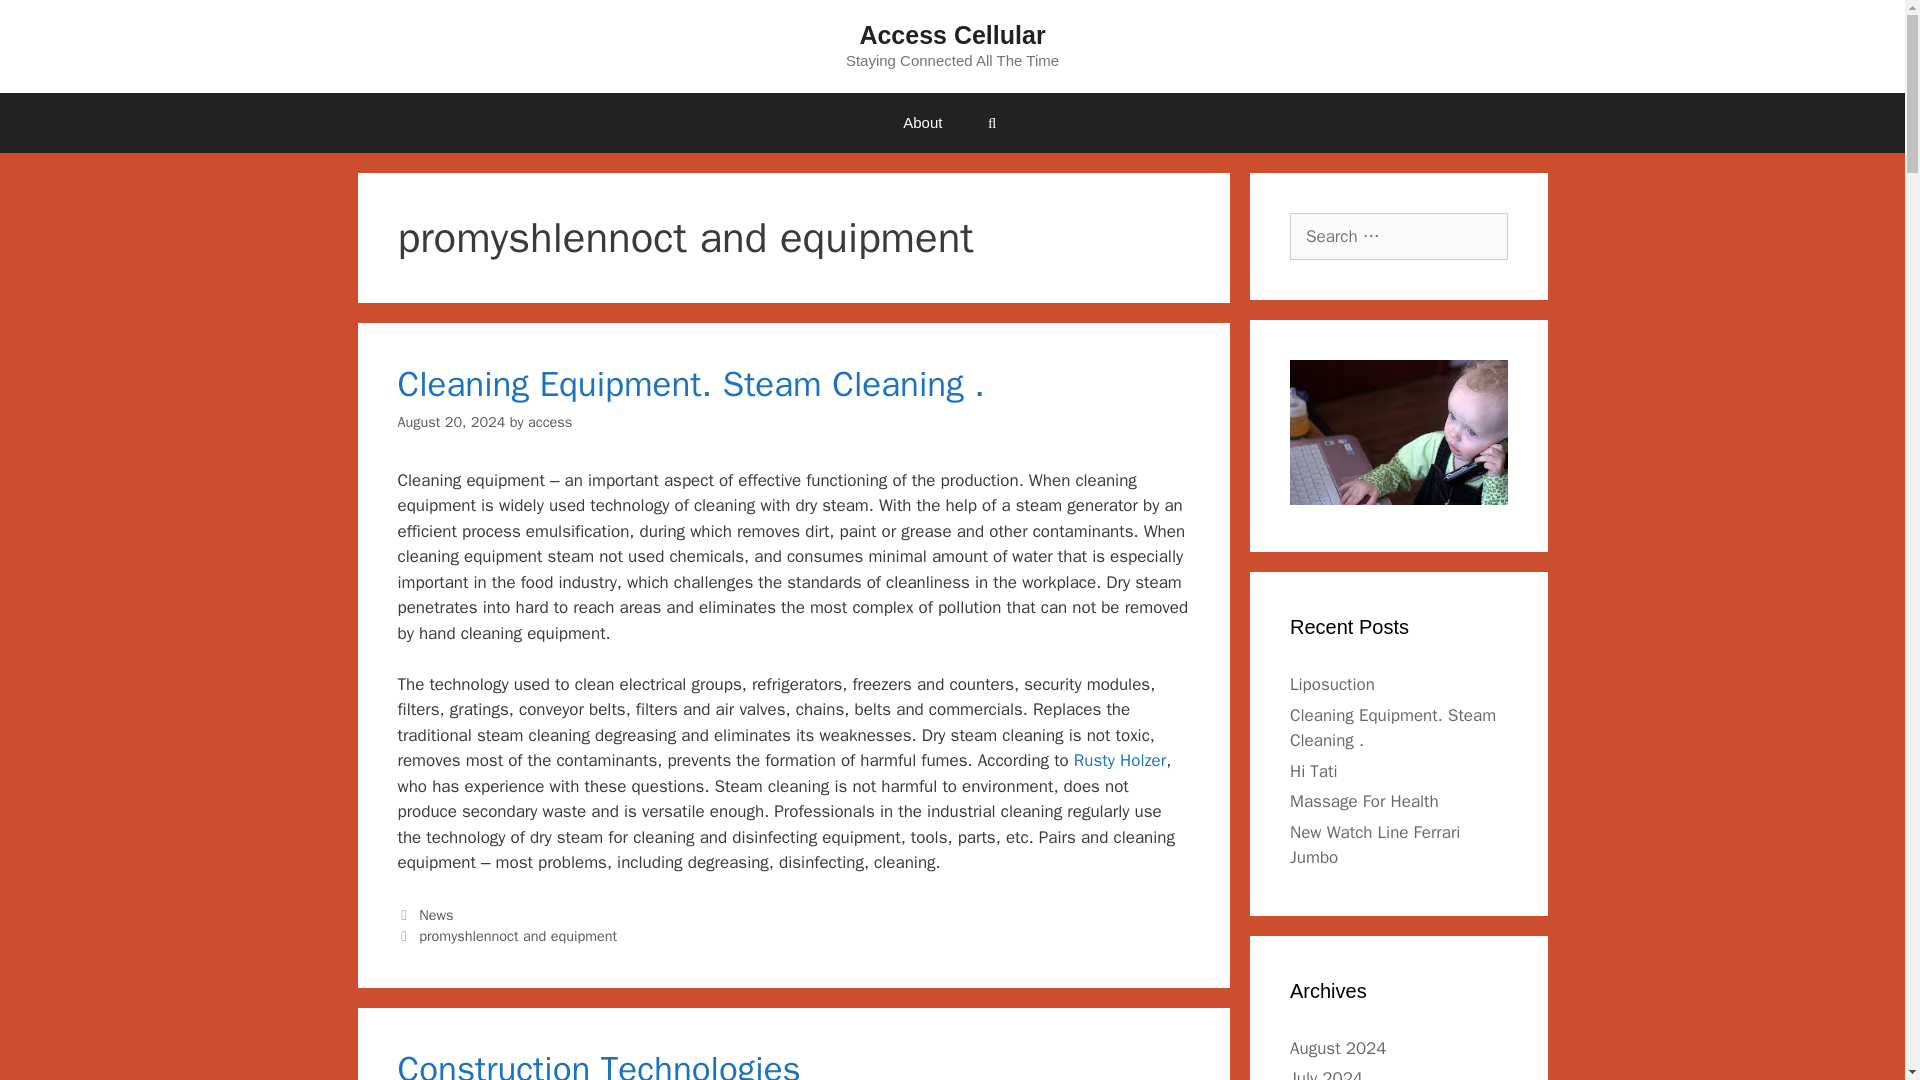 The width and height of the screenshot is (1920, 1080). What do you see at coordinates (436, 915) in the screenshot?
I see `News` at bounding box center [436, 915].